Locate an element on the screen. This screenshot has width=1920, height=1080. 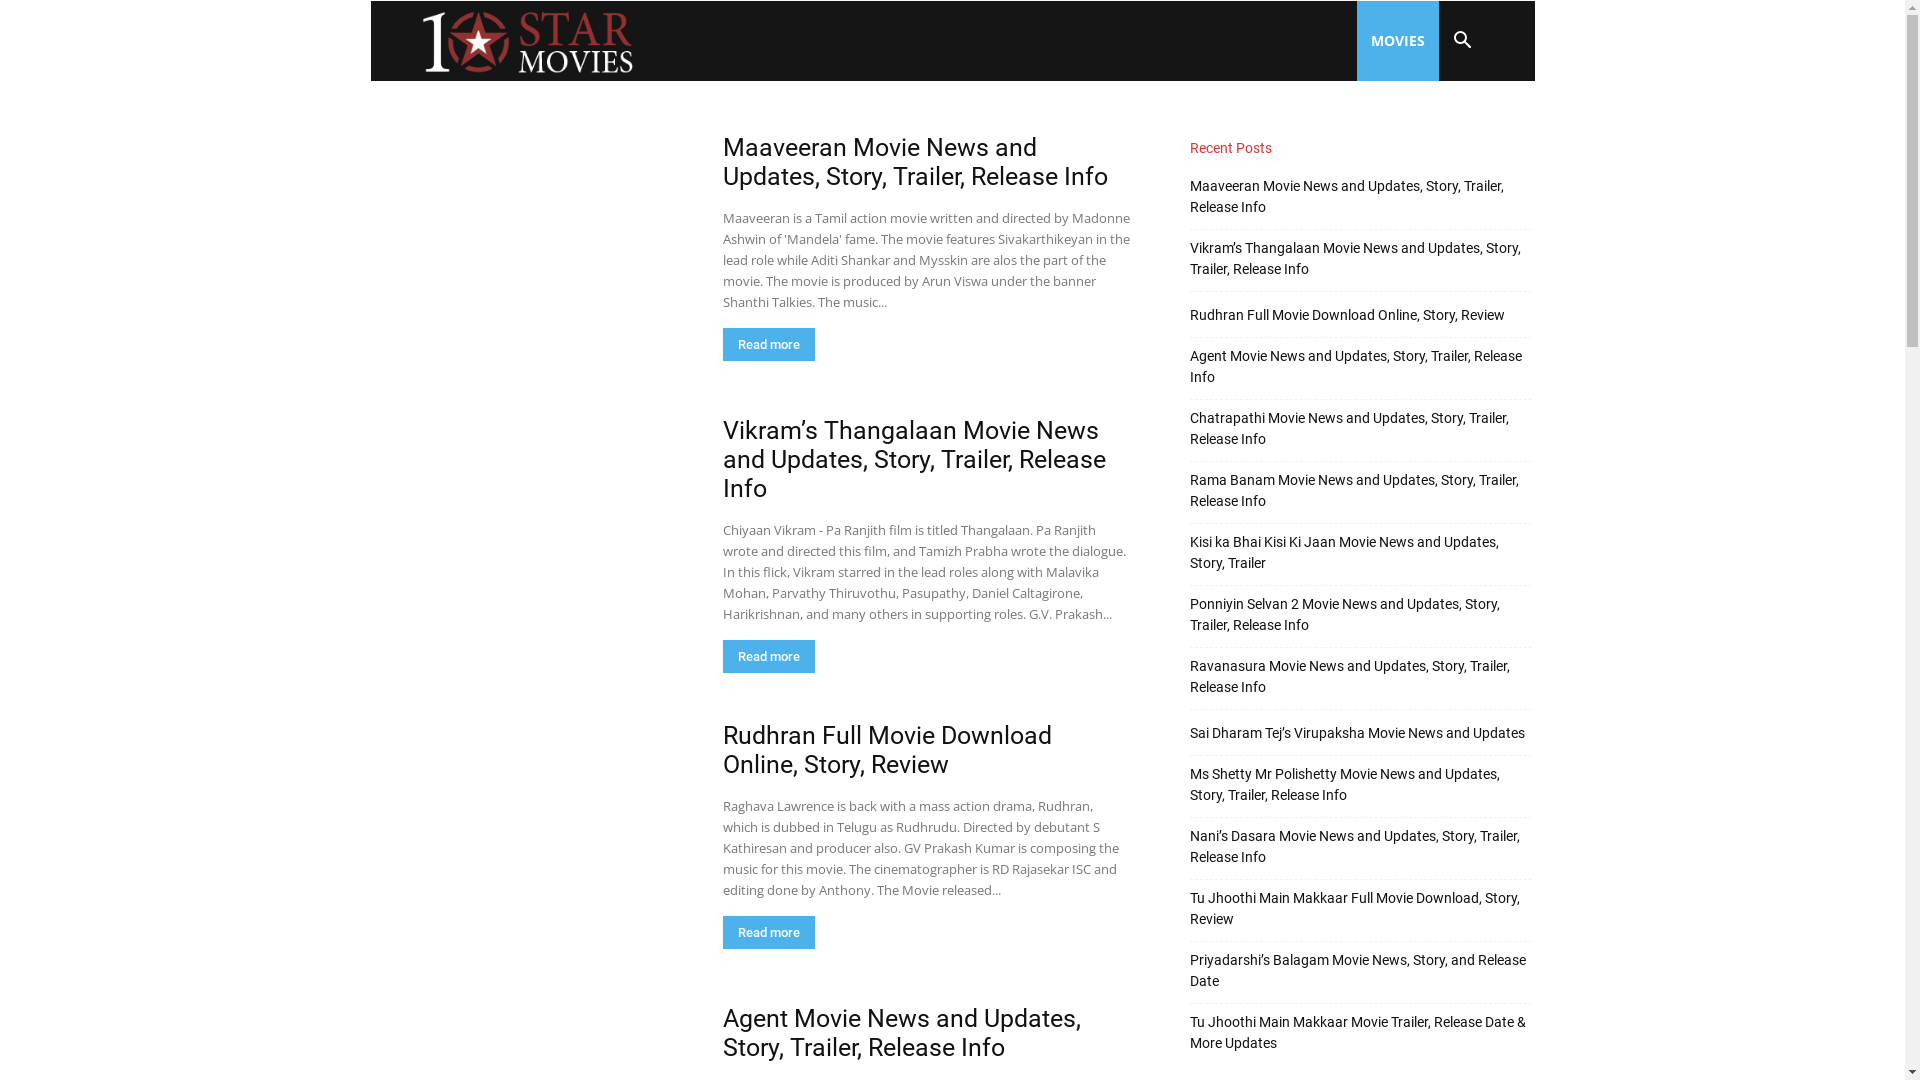
10StarMovies is located at coordinates (530, 41).